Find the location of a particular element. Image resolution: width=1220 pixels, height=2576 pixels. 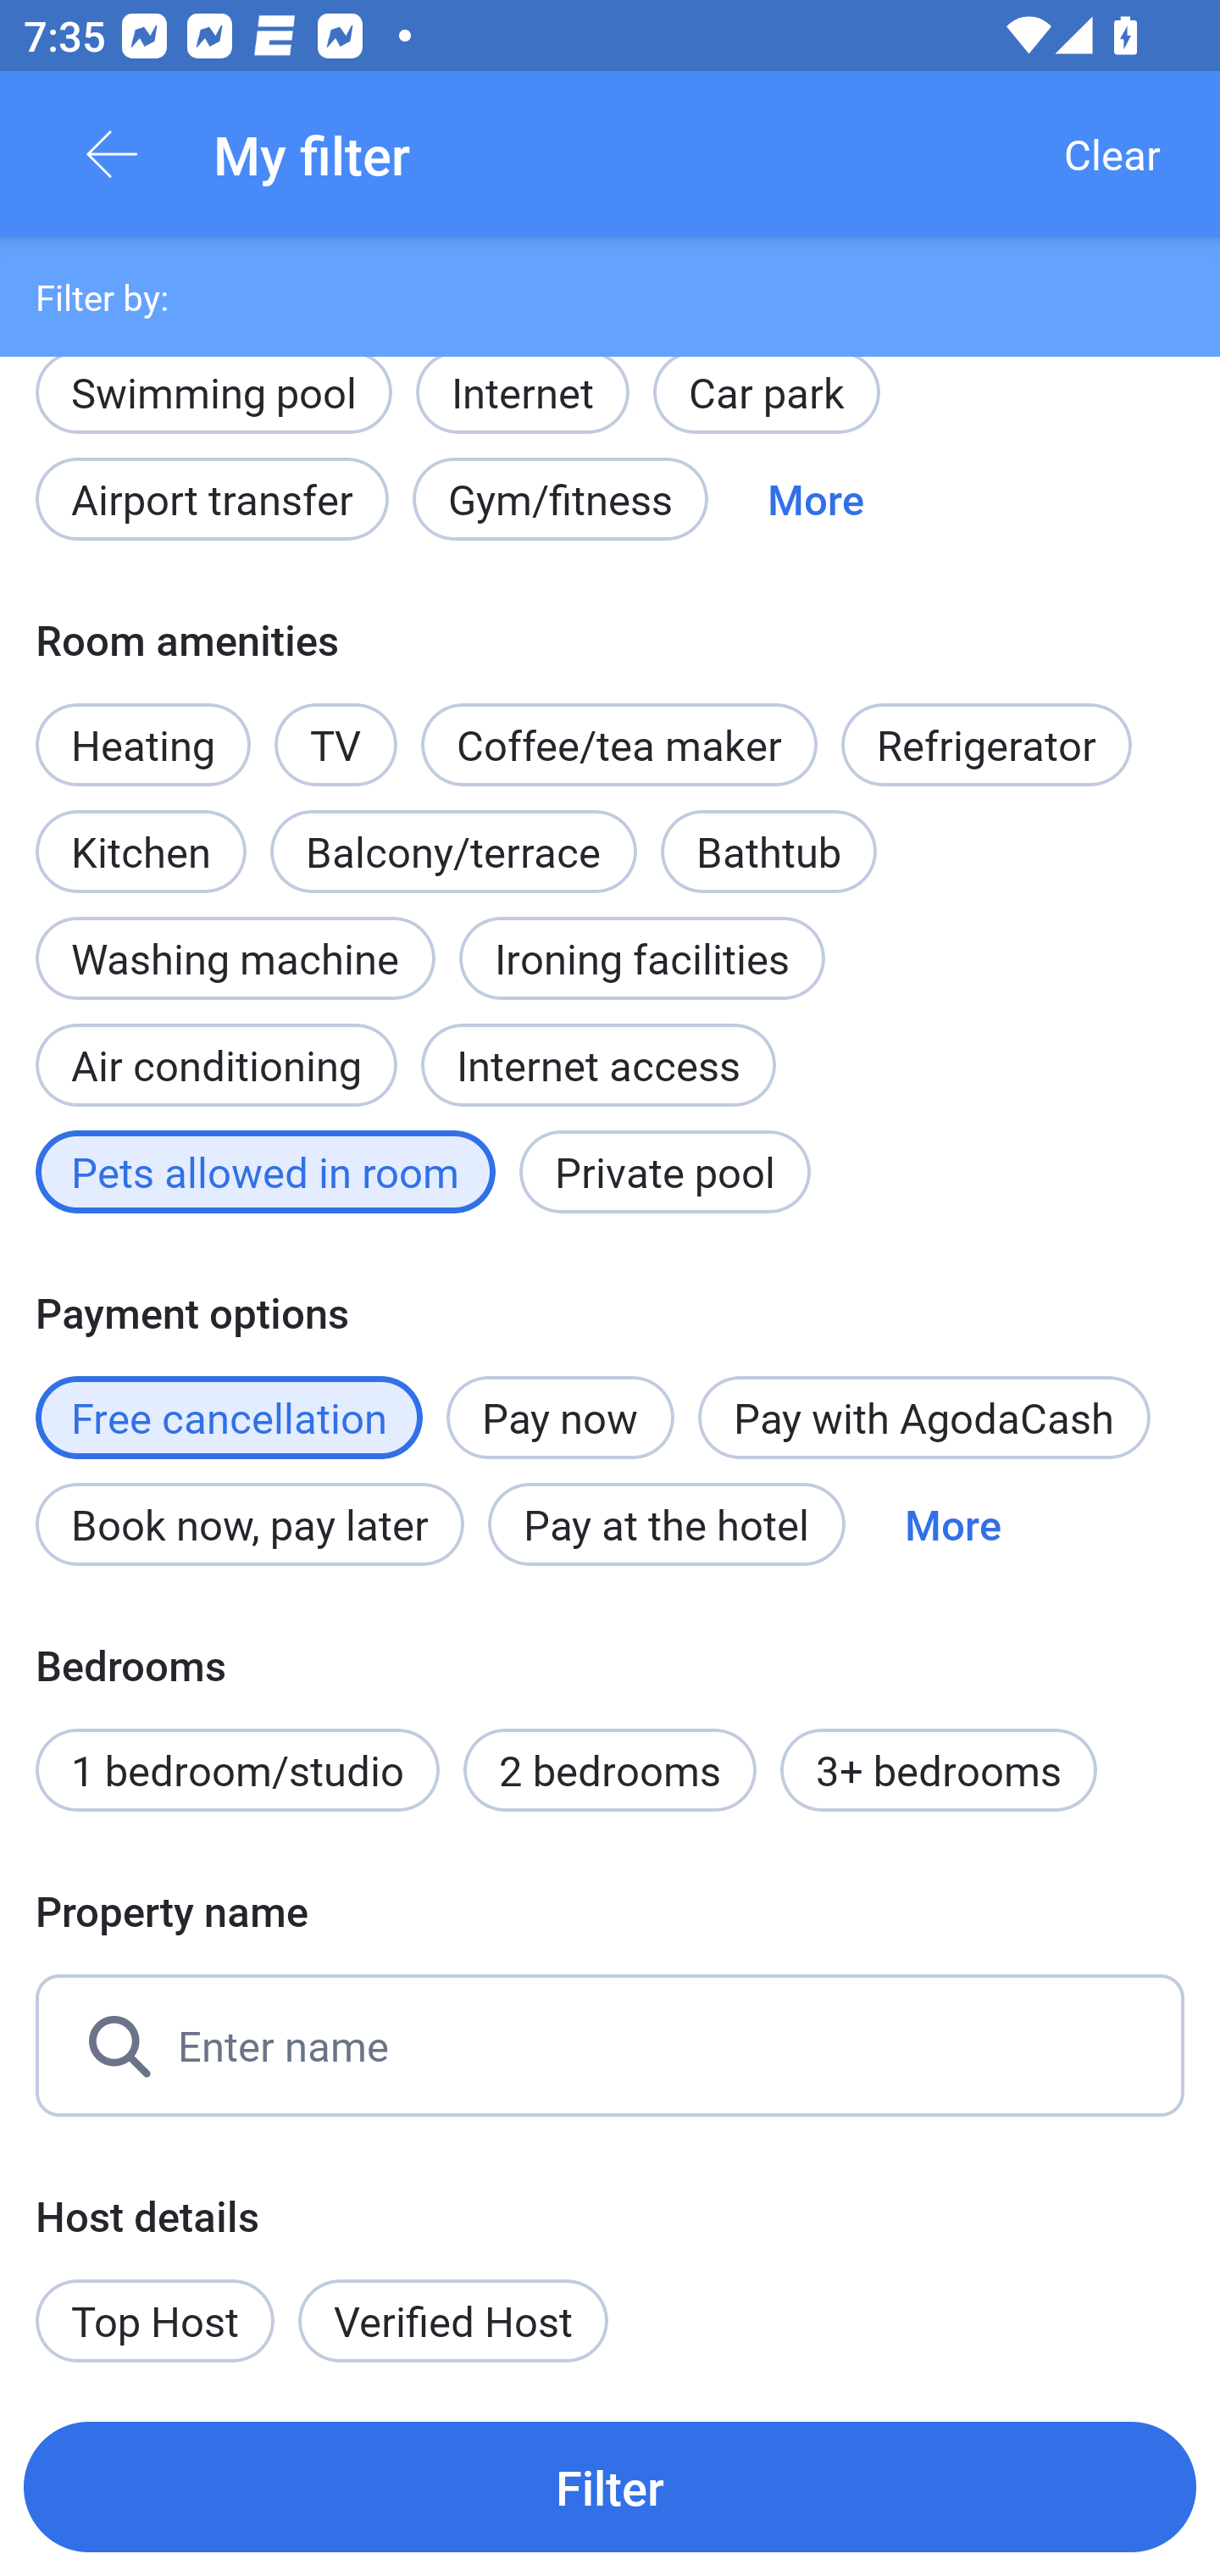

TV is located at coordinates (335, 746).